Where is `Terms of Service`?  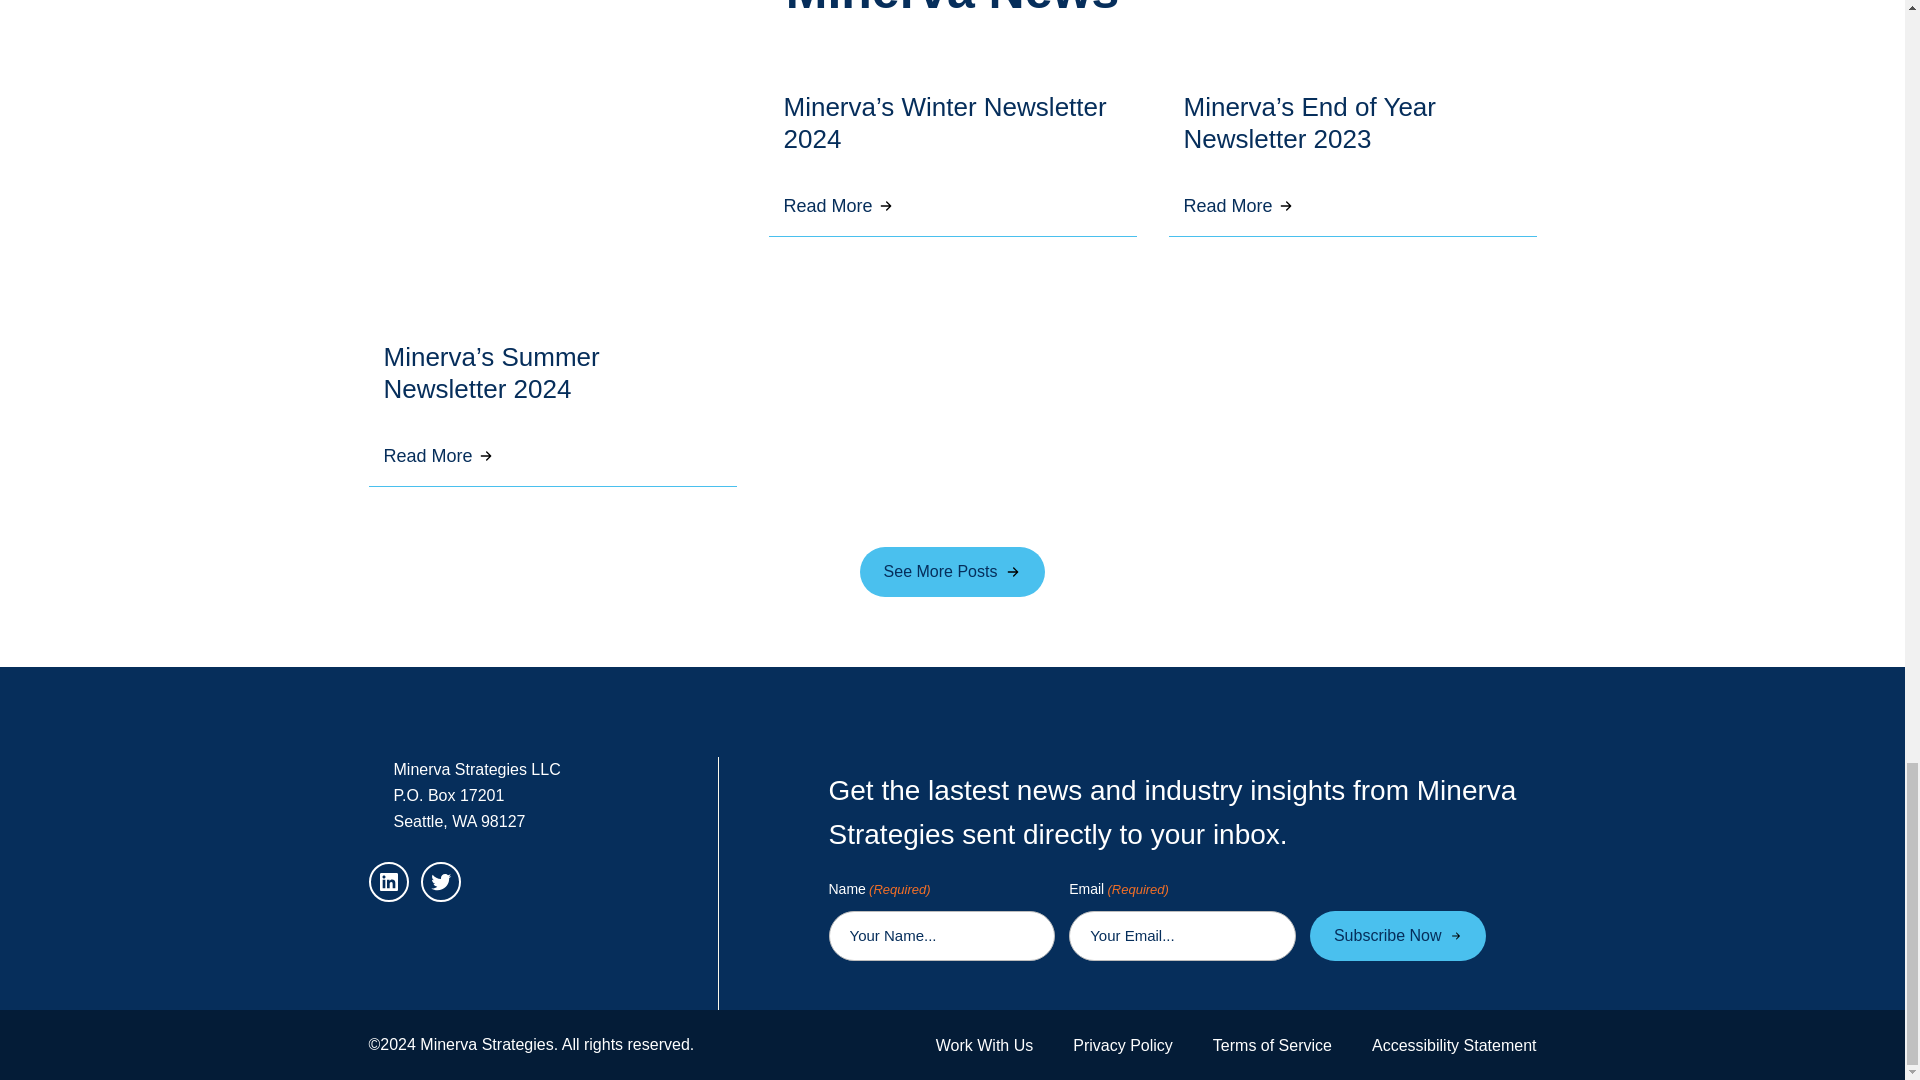 Terms of Service is located at coordinates (1272, 1045).